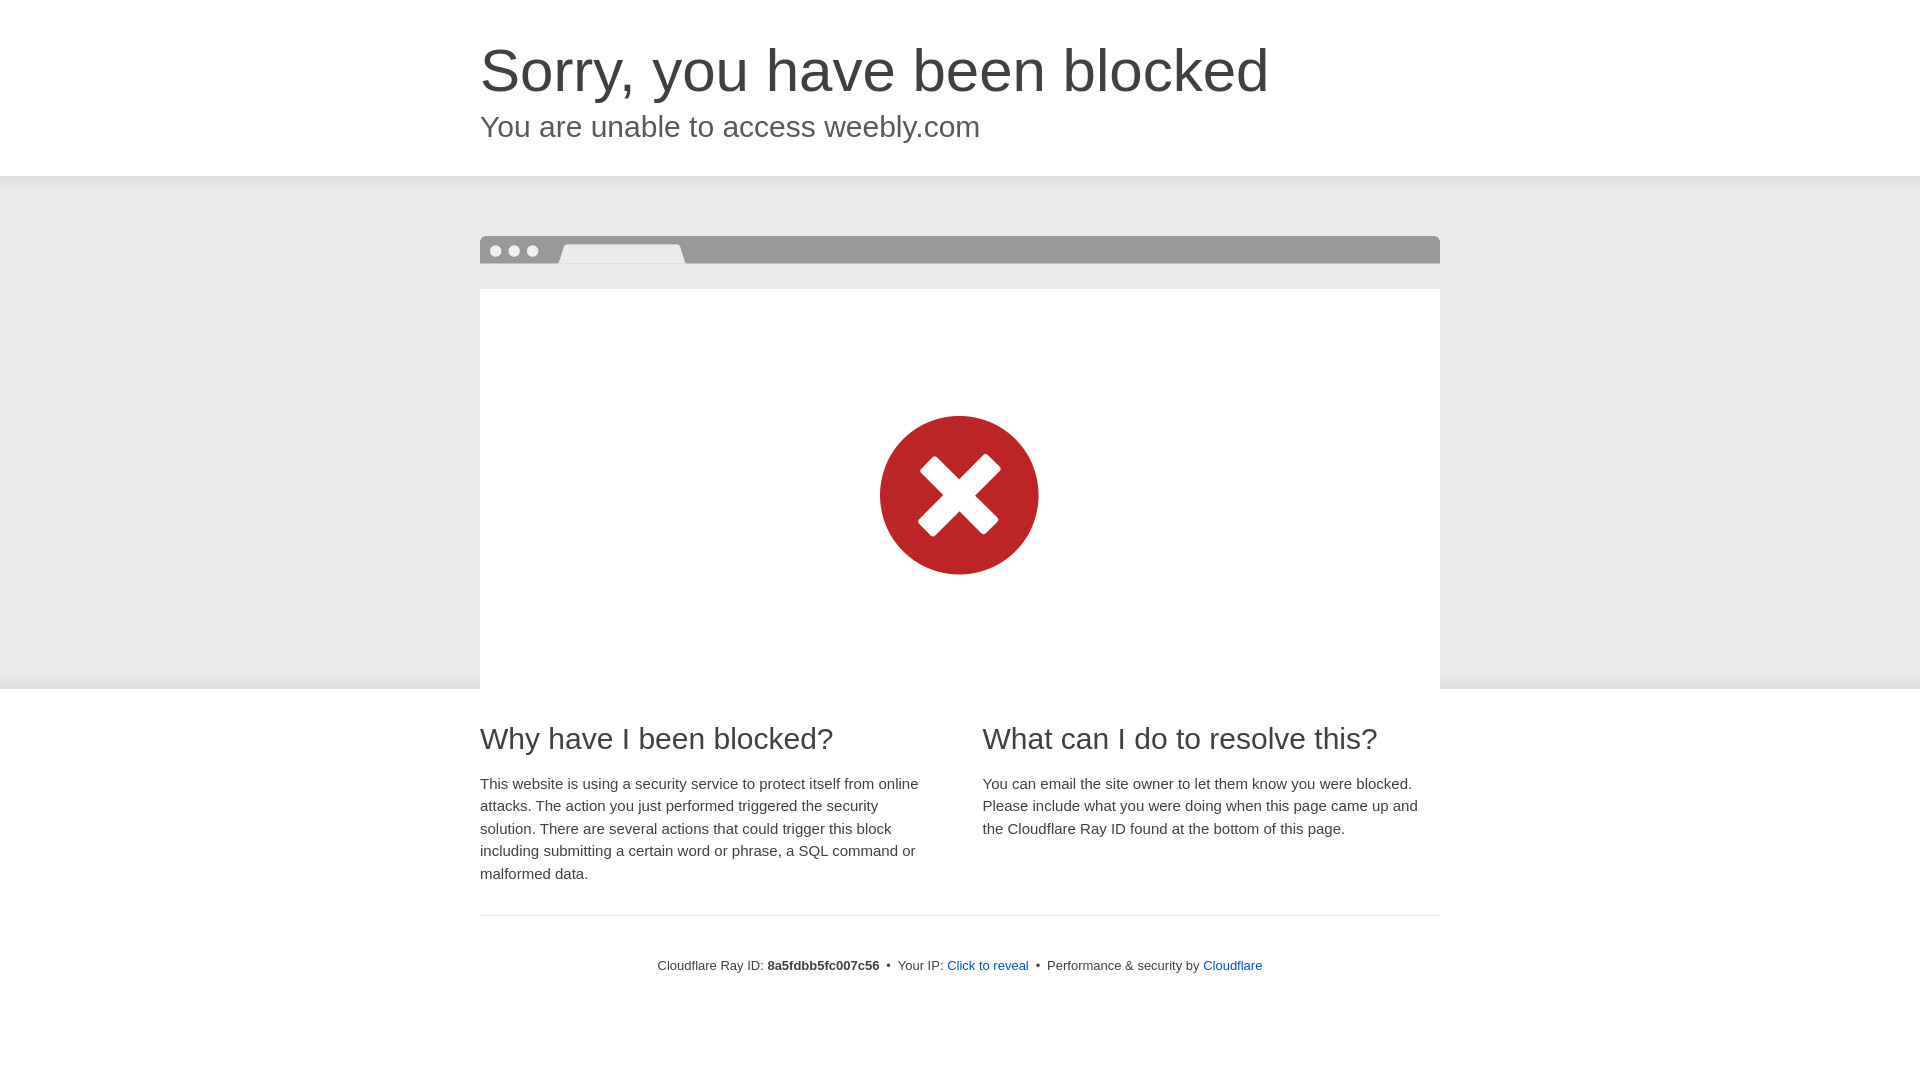 The height and width of the screenshot is (1080, 1920). I want to click on Click to reveal, so click(988, 966).